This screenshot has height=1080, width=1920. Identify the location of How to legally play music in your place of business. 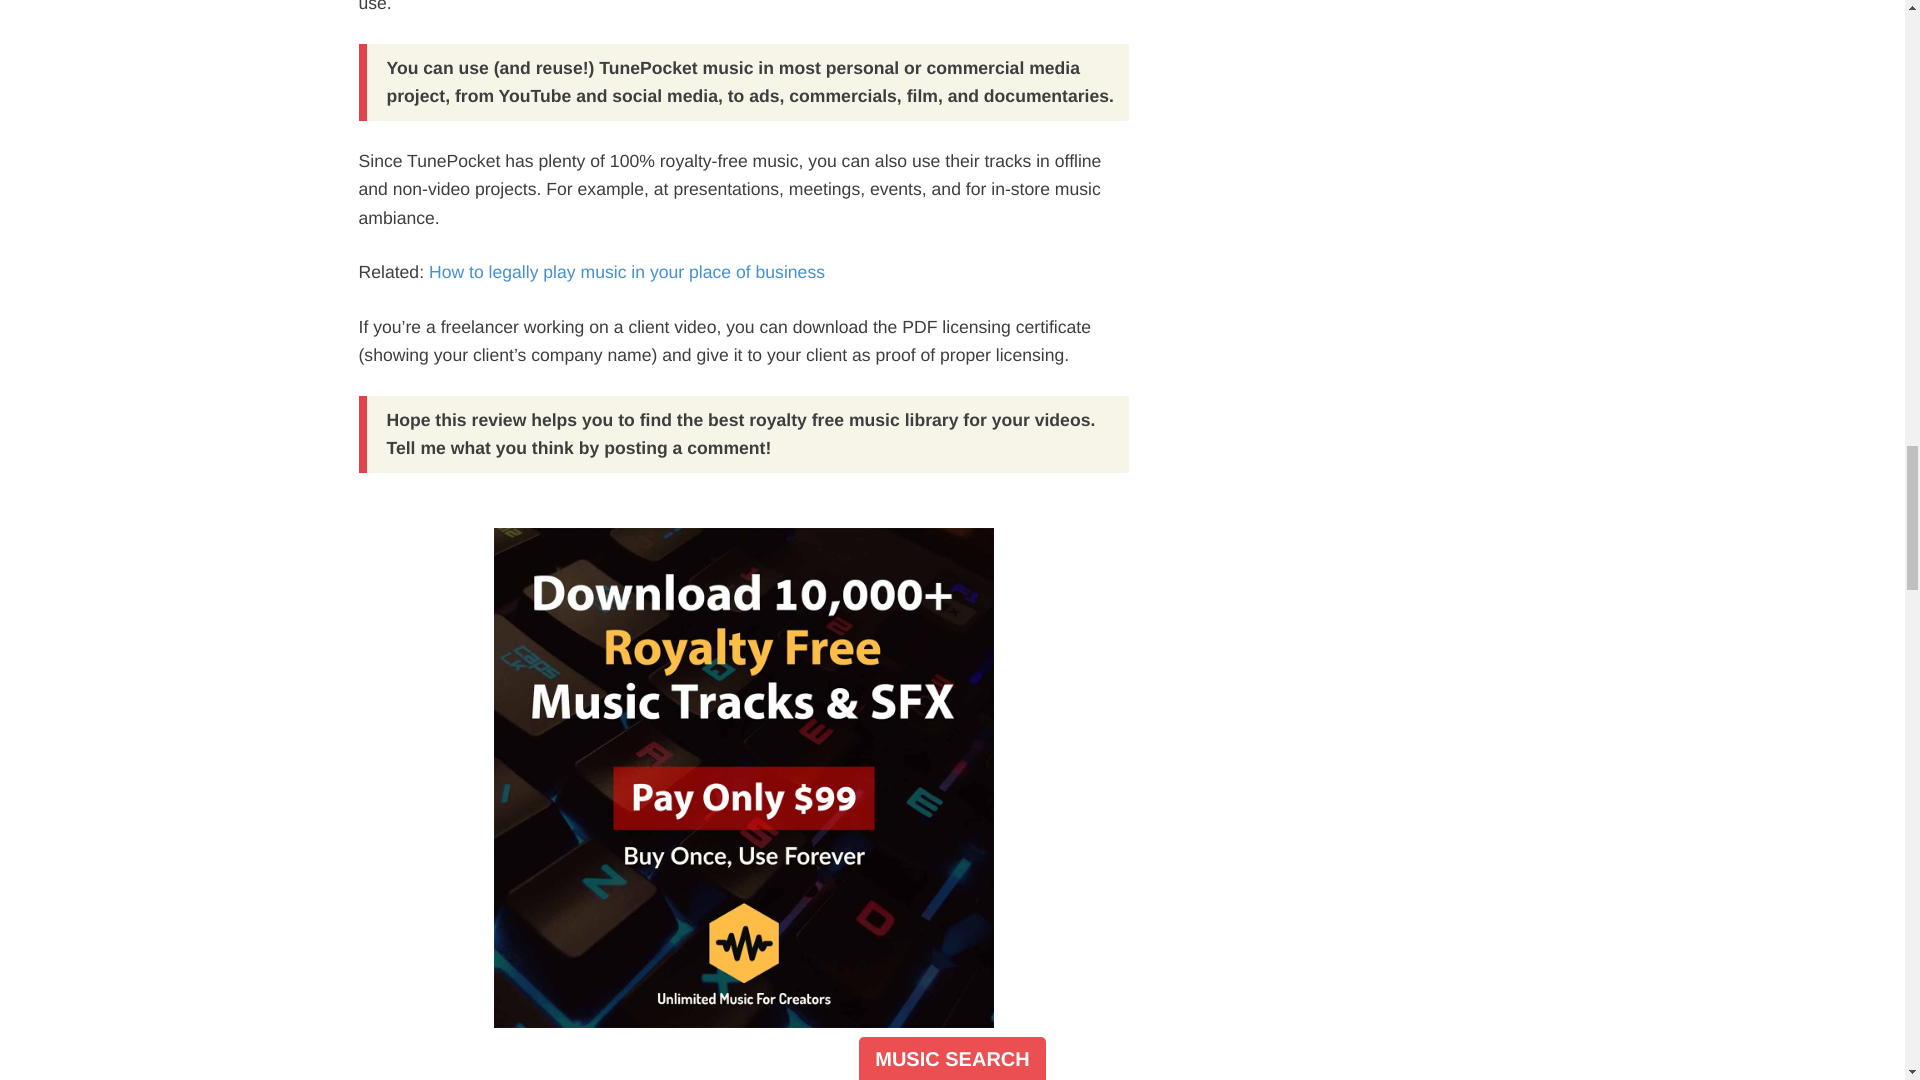
(626, 272).